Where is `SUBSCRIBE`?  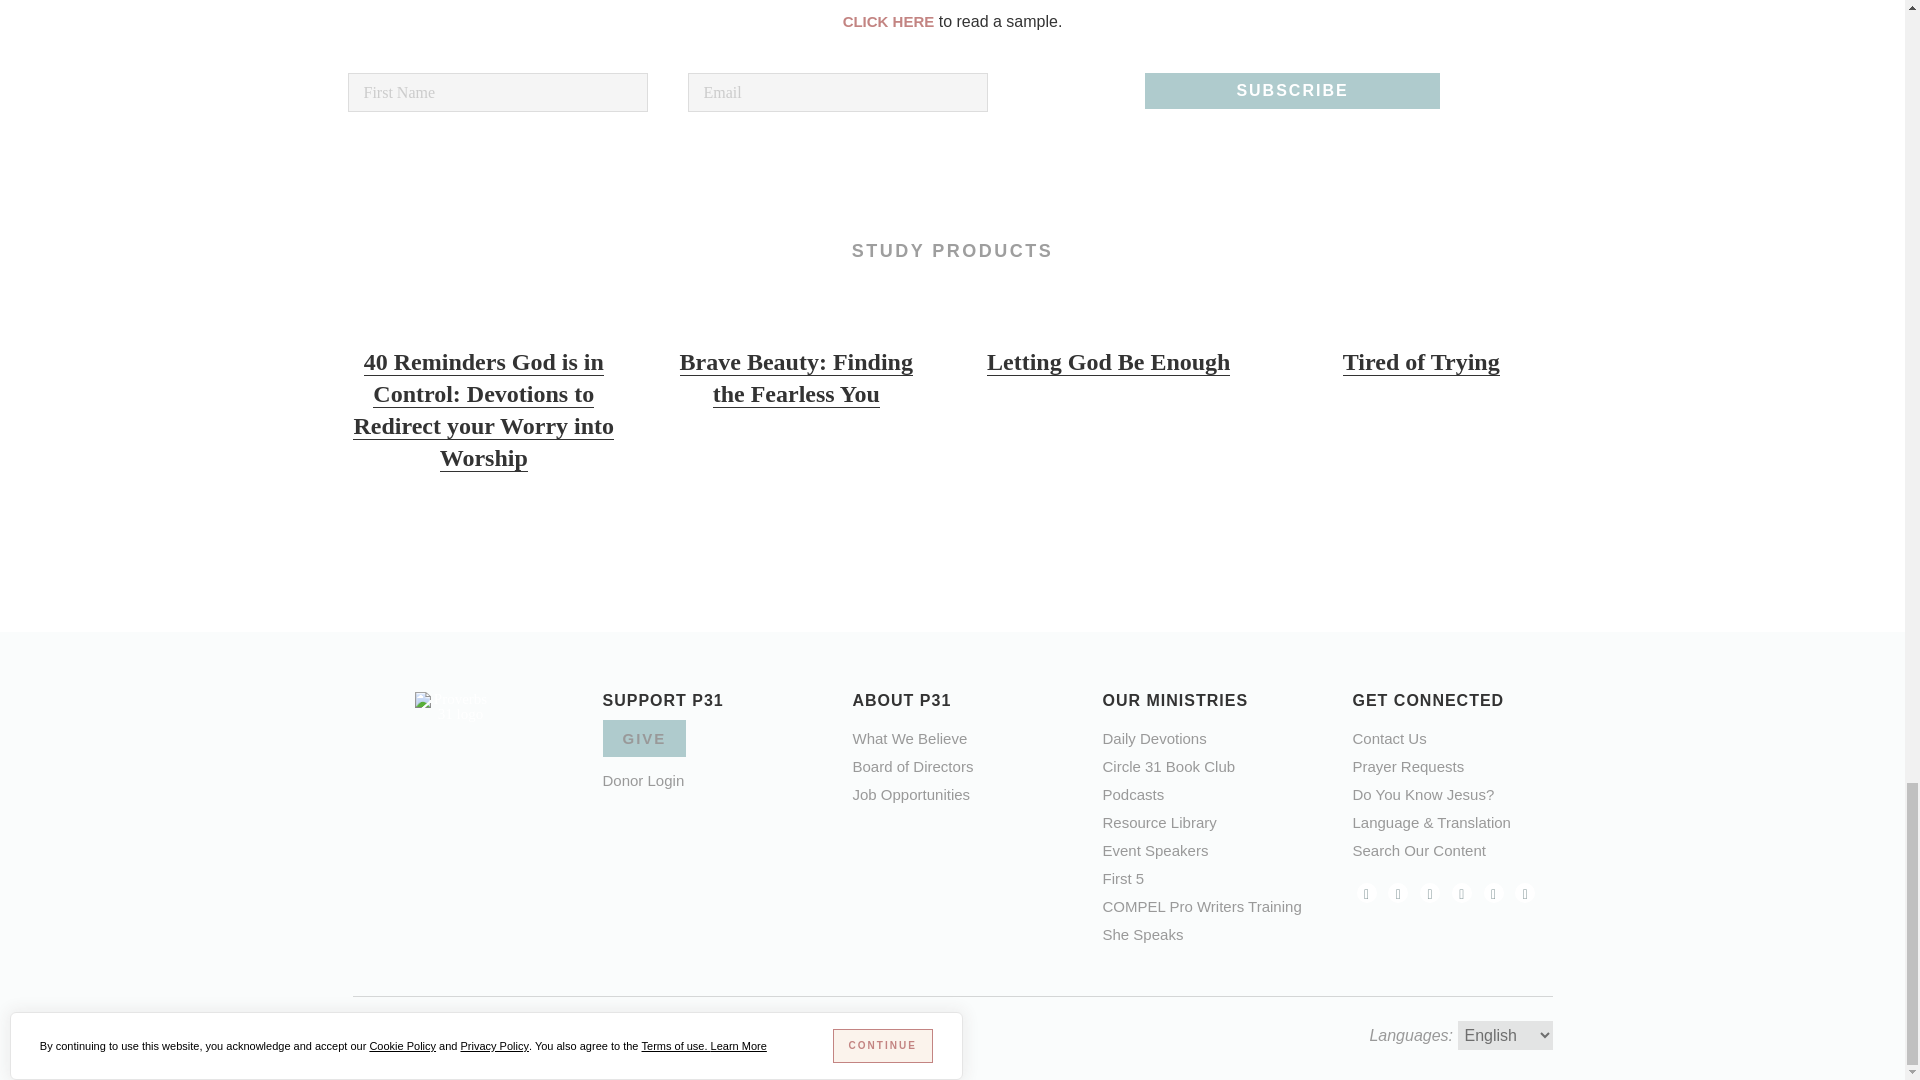 SUBSCRIBE is located at coordinates (1292, 91).